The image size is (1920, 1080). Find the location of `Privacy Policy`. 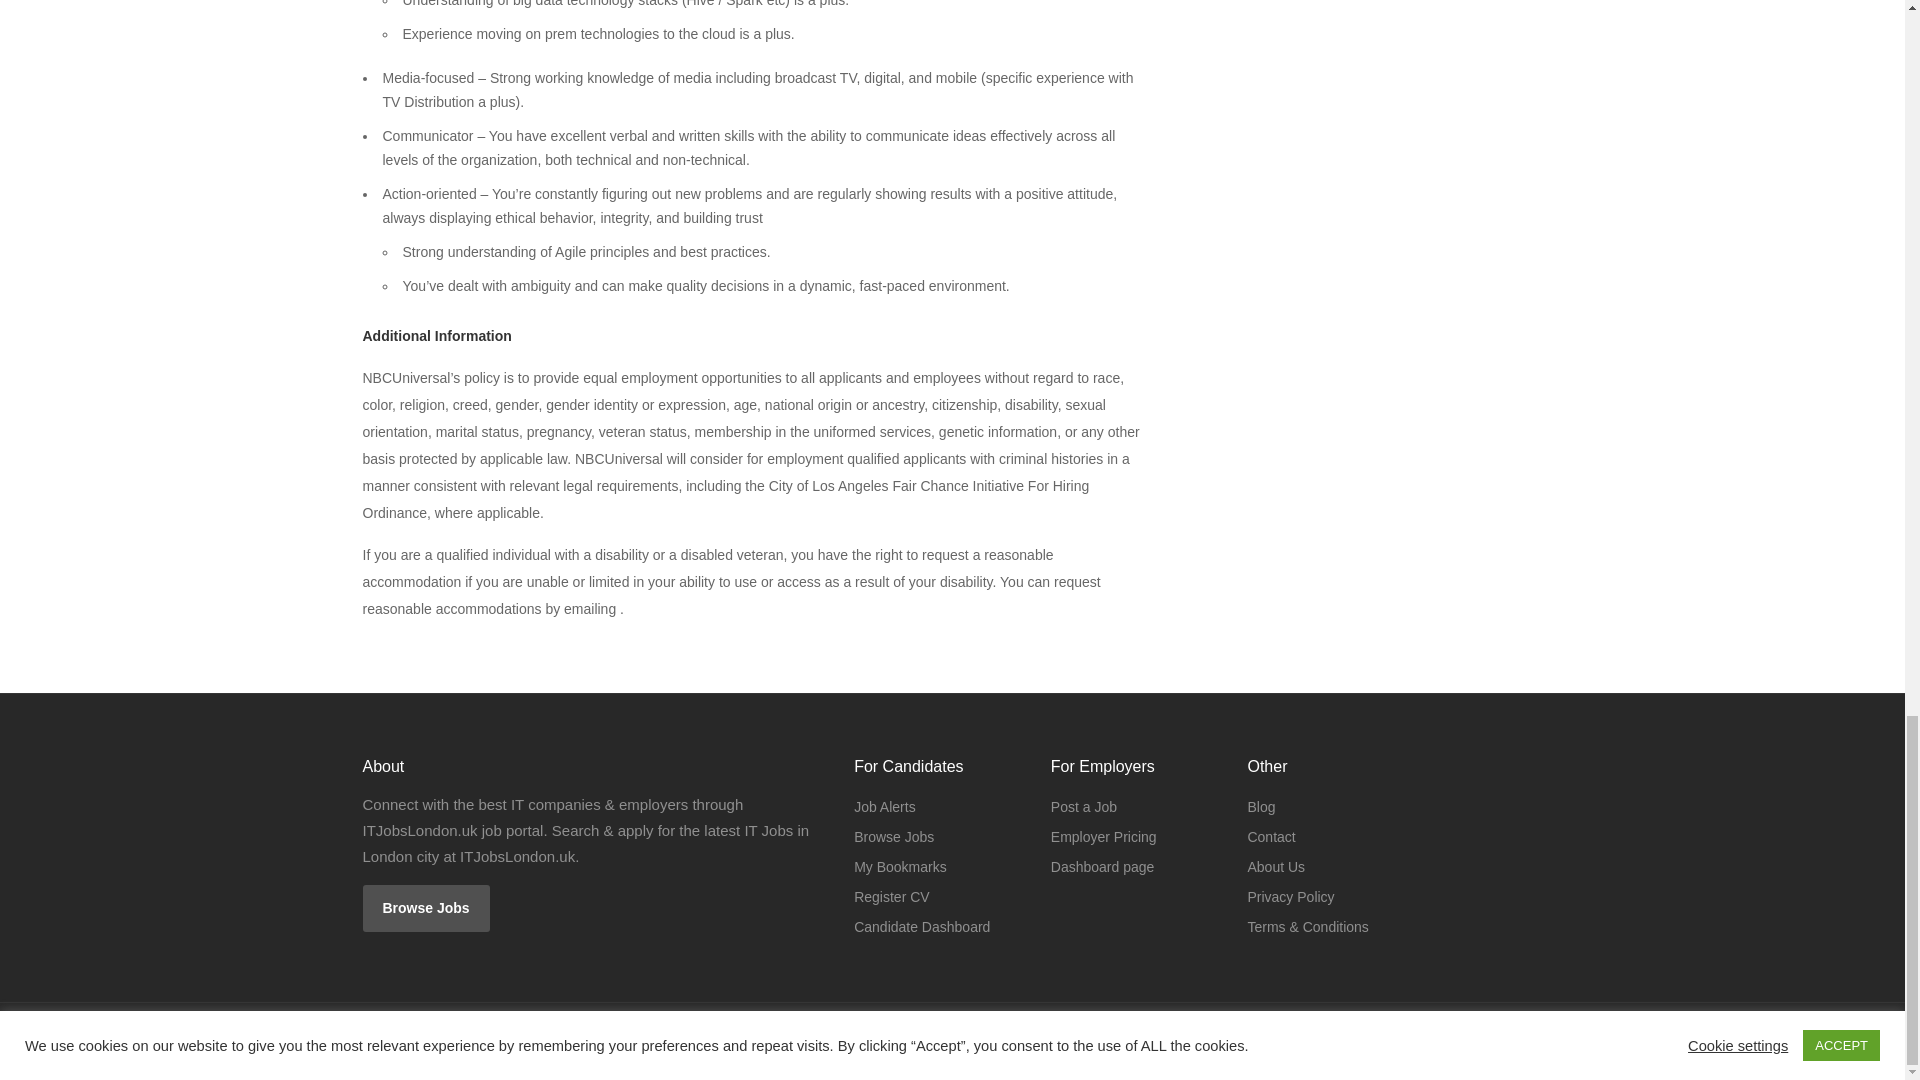

Privacy Policy is located at coordinates (1290, 897).